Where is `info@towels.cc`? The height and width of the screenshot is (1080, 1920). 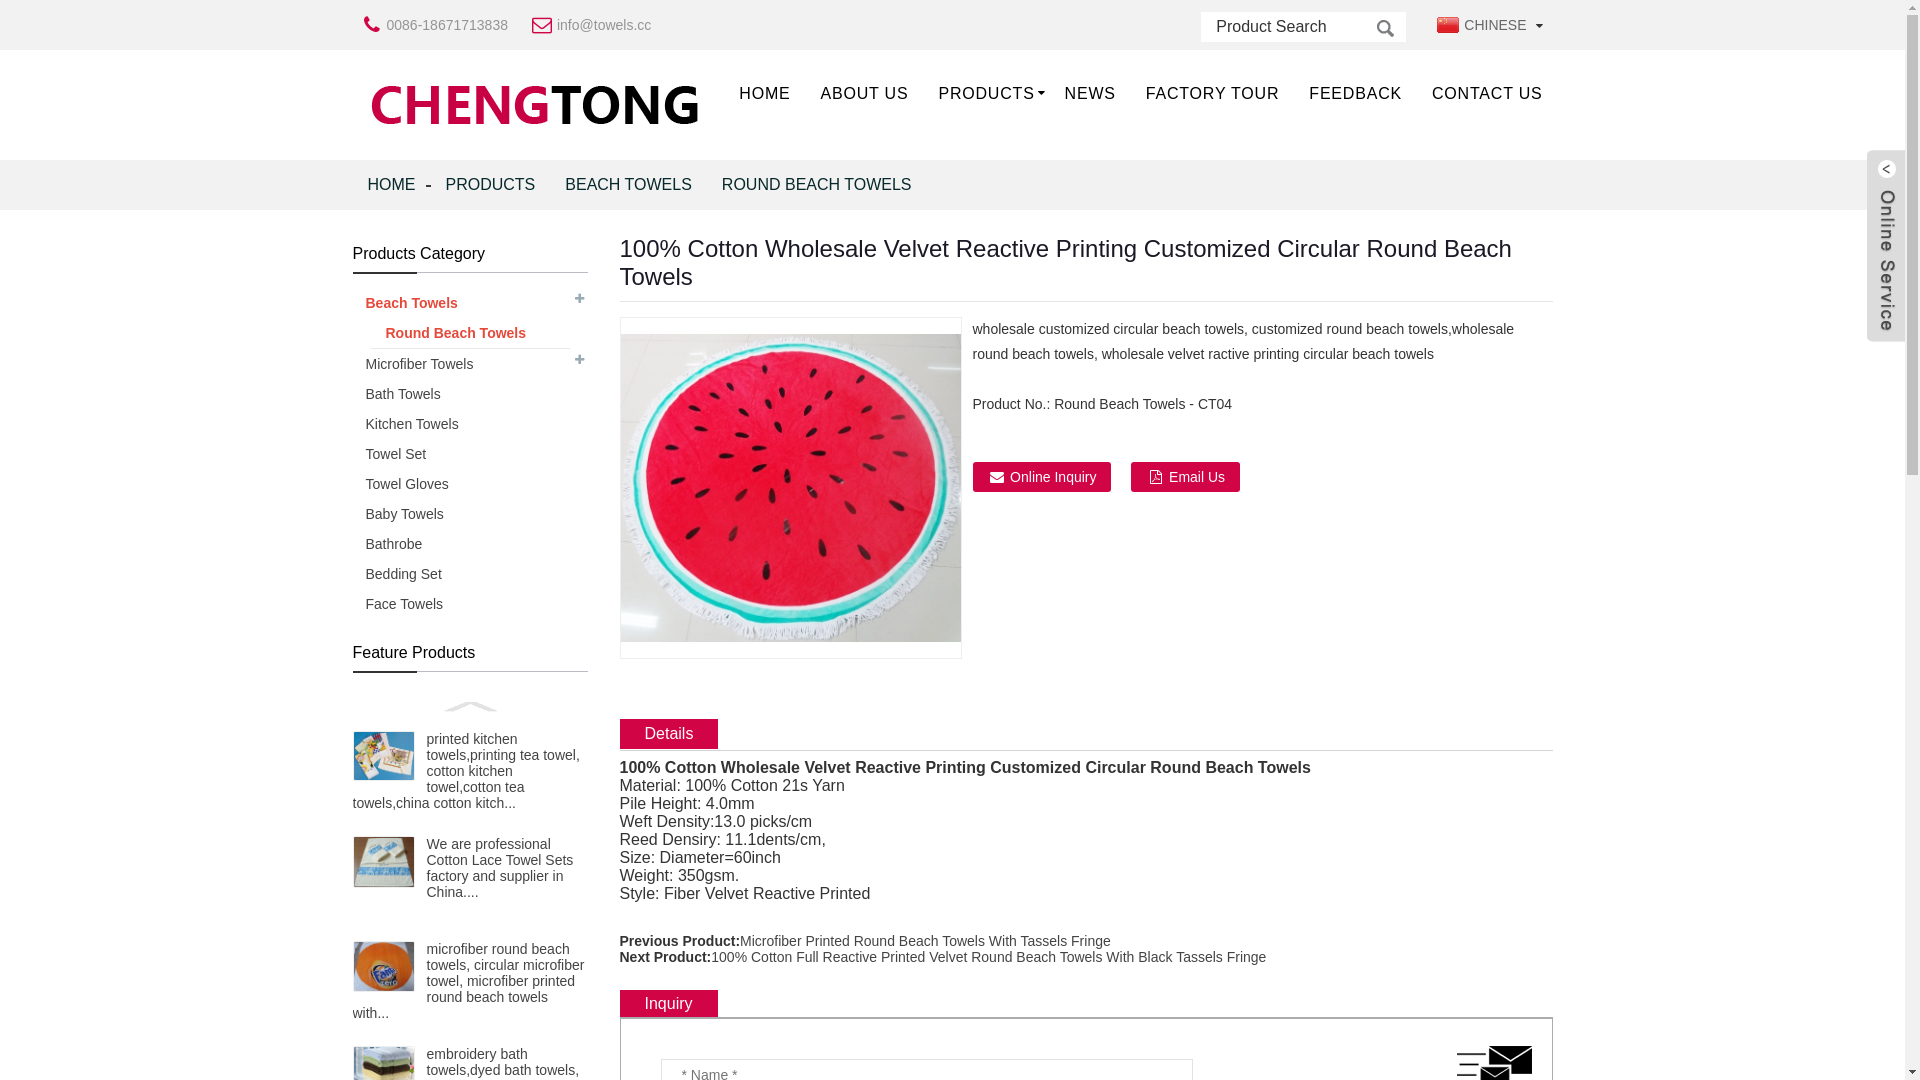 info@towels.cc is located at coordinates (604, 25).